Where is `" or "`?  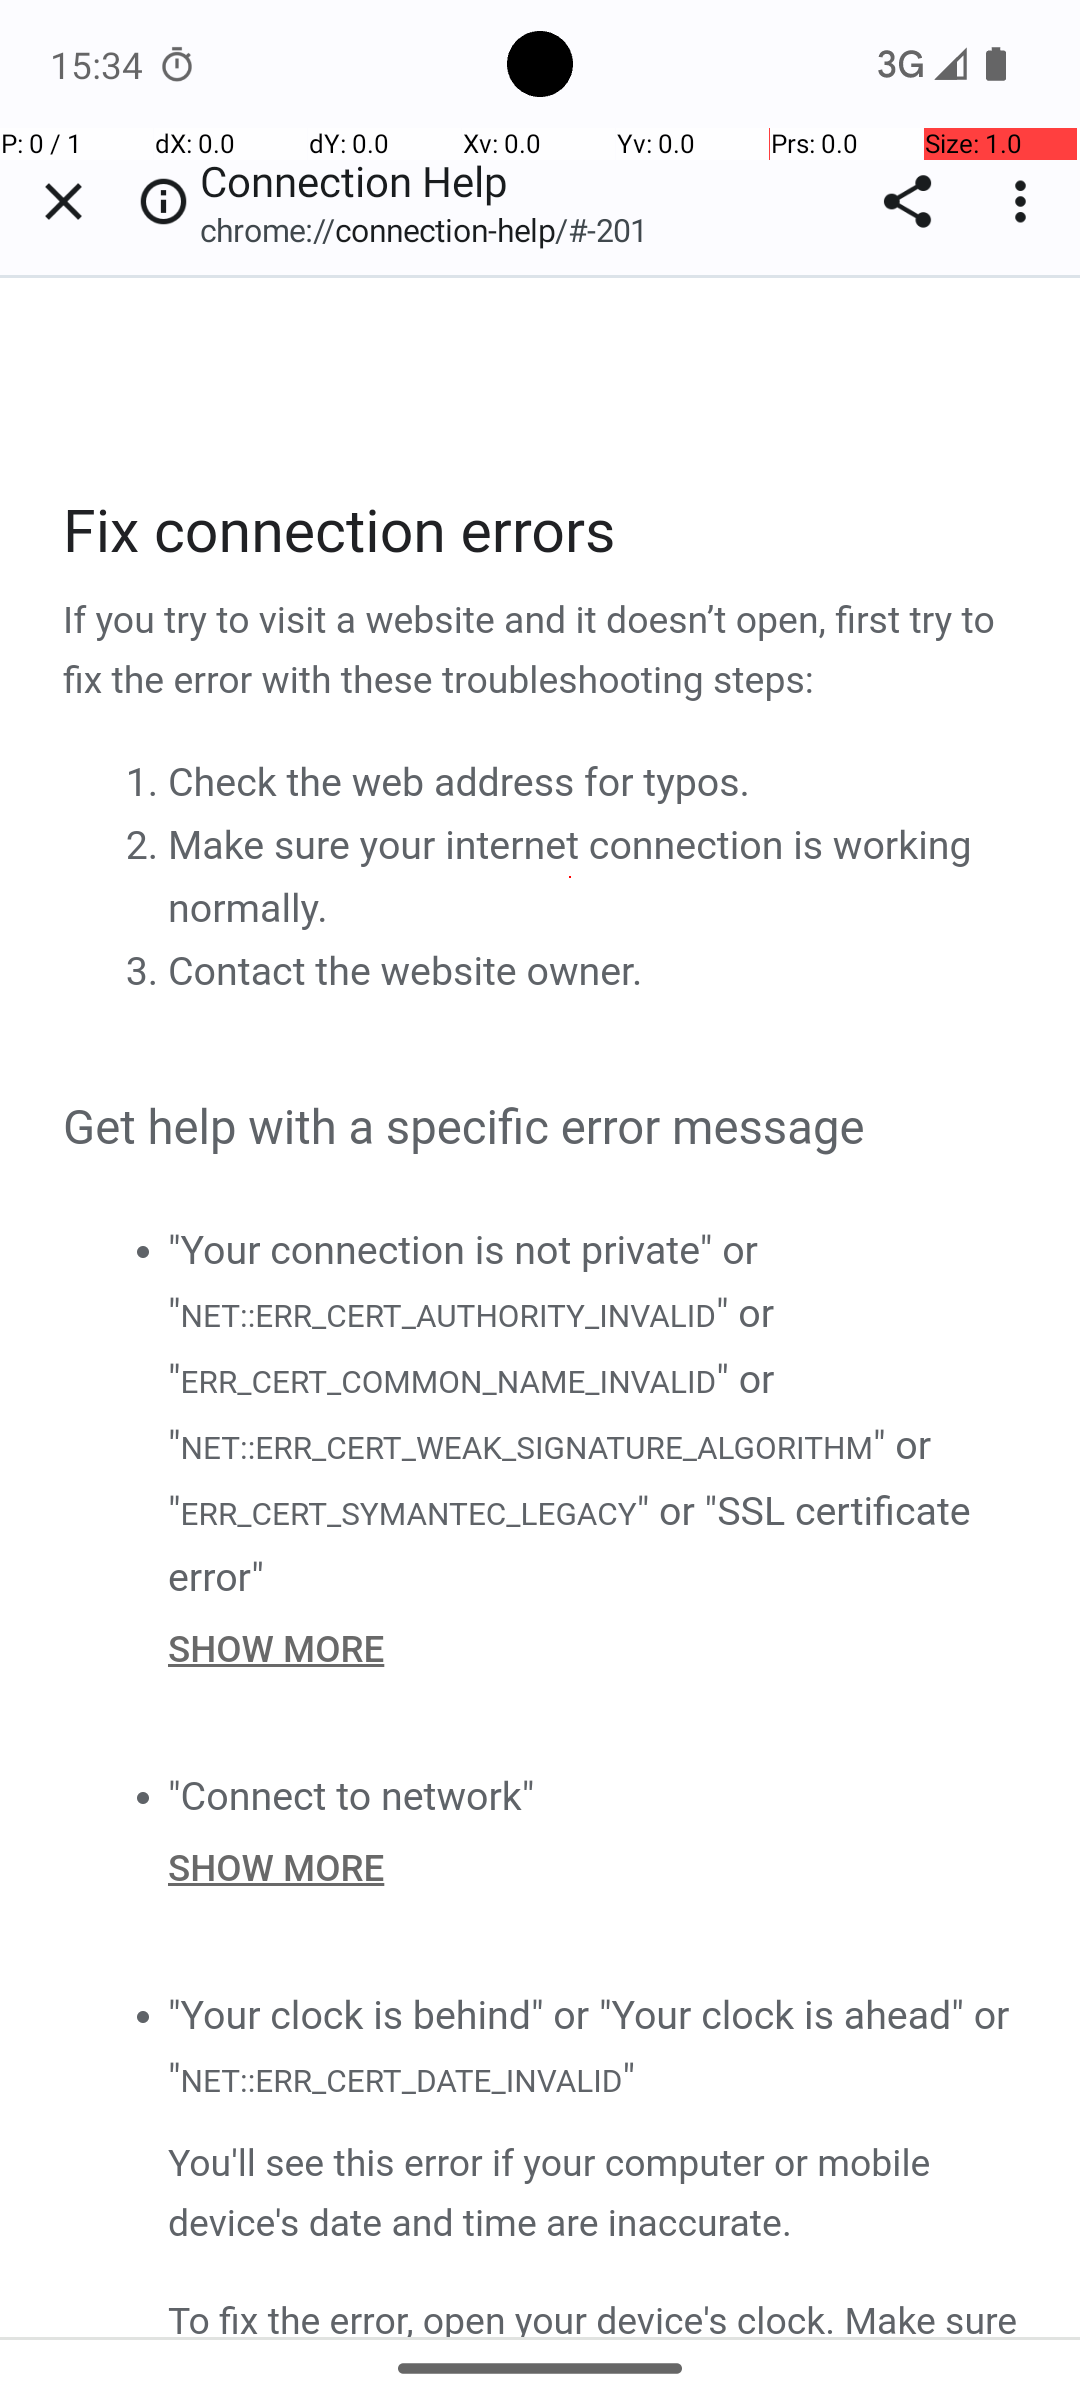 " or " is located at coordinates (472, 1347).